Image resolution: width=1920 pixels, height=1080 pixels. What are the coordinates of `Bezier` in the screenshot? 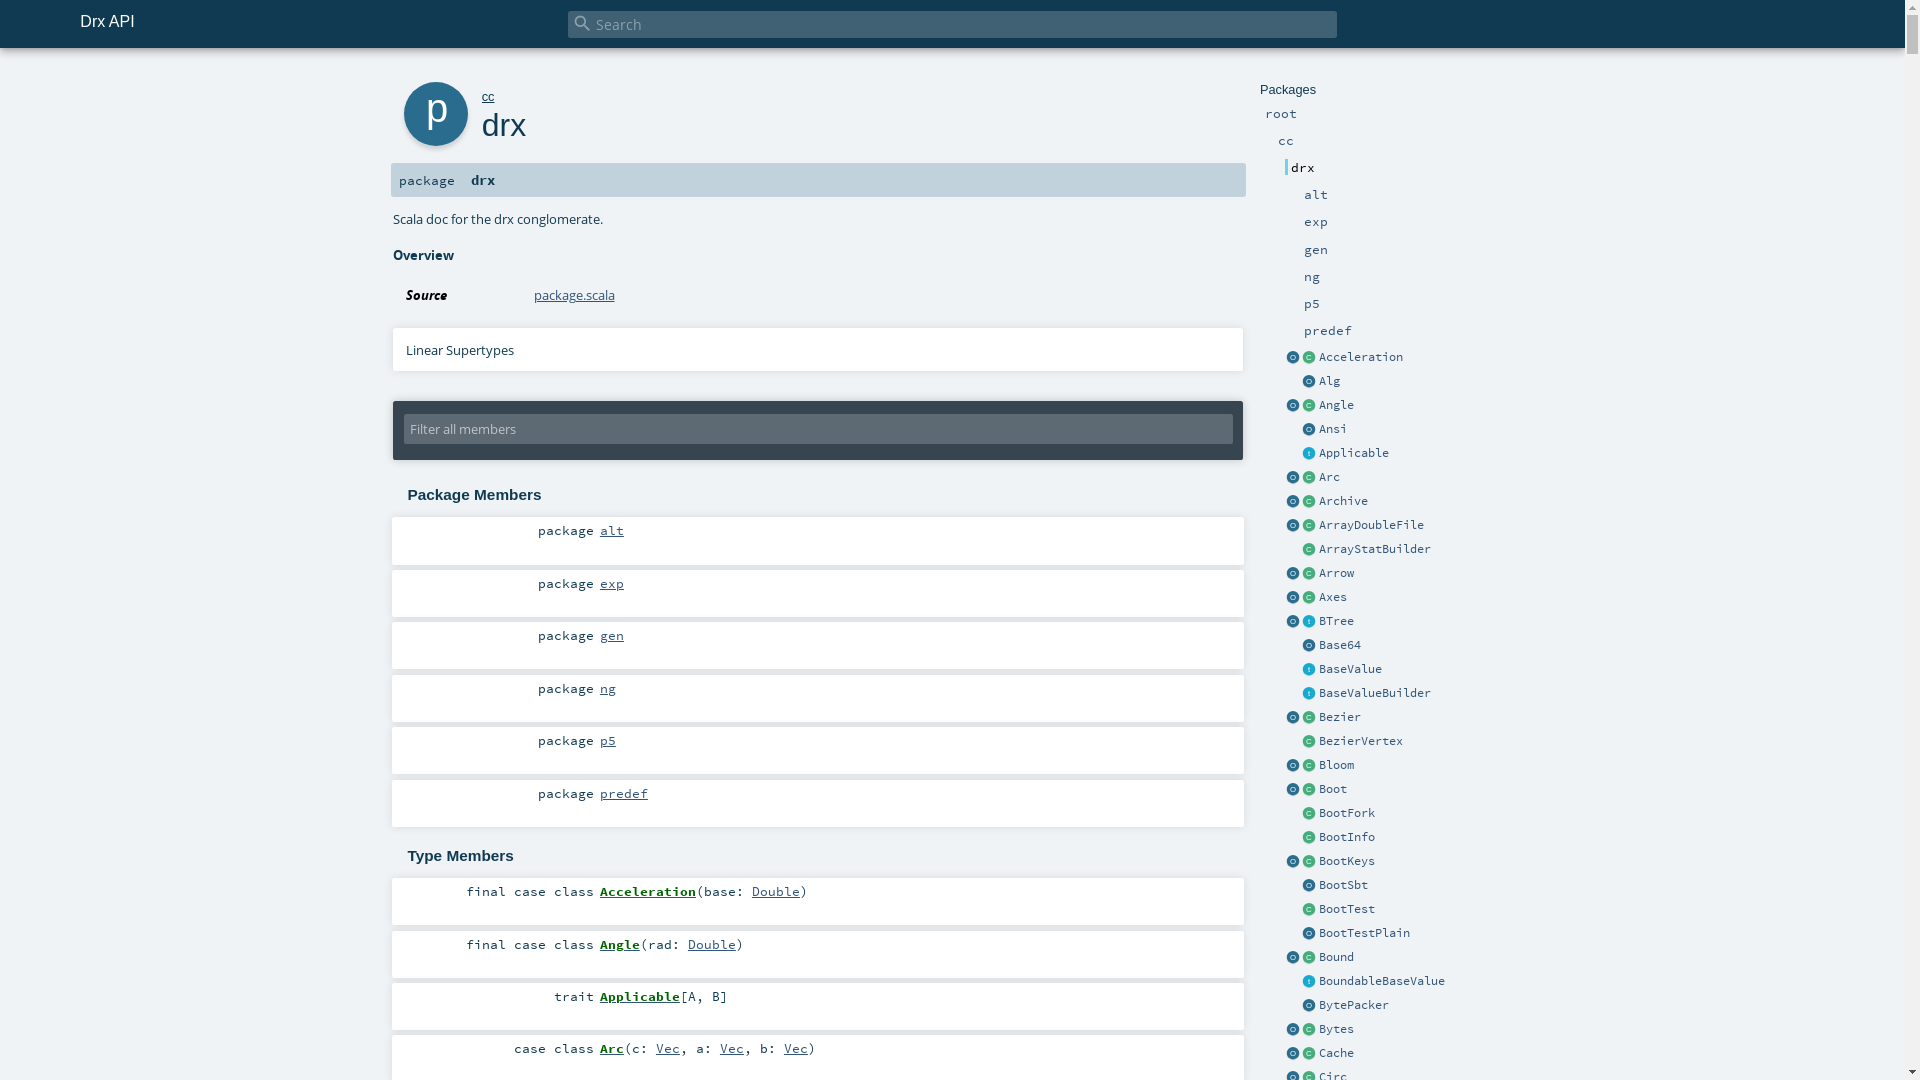 It's located at (1339, 717).